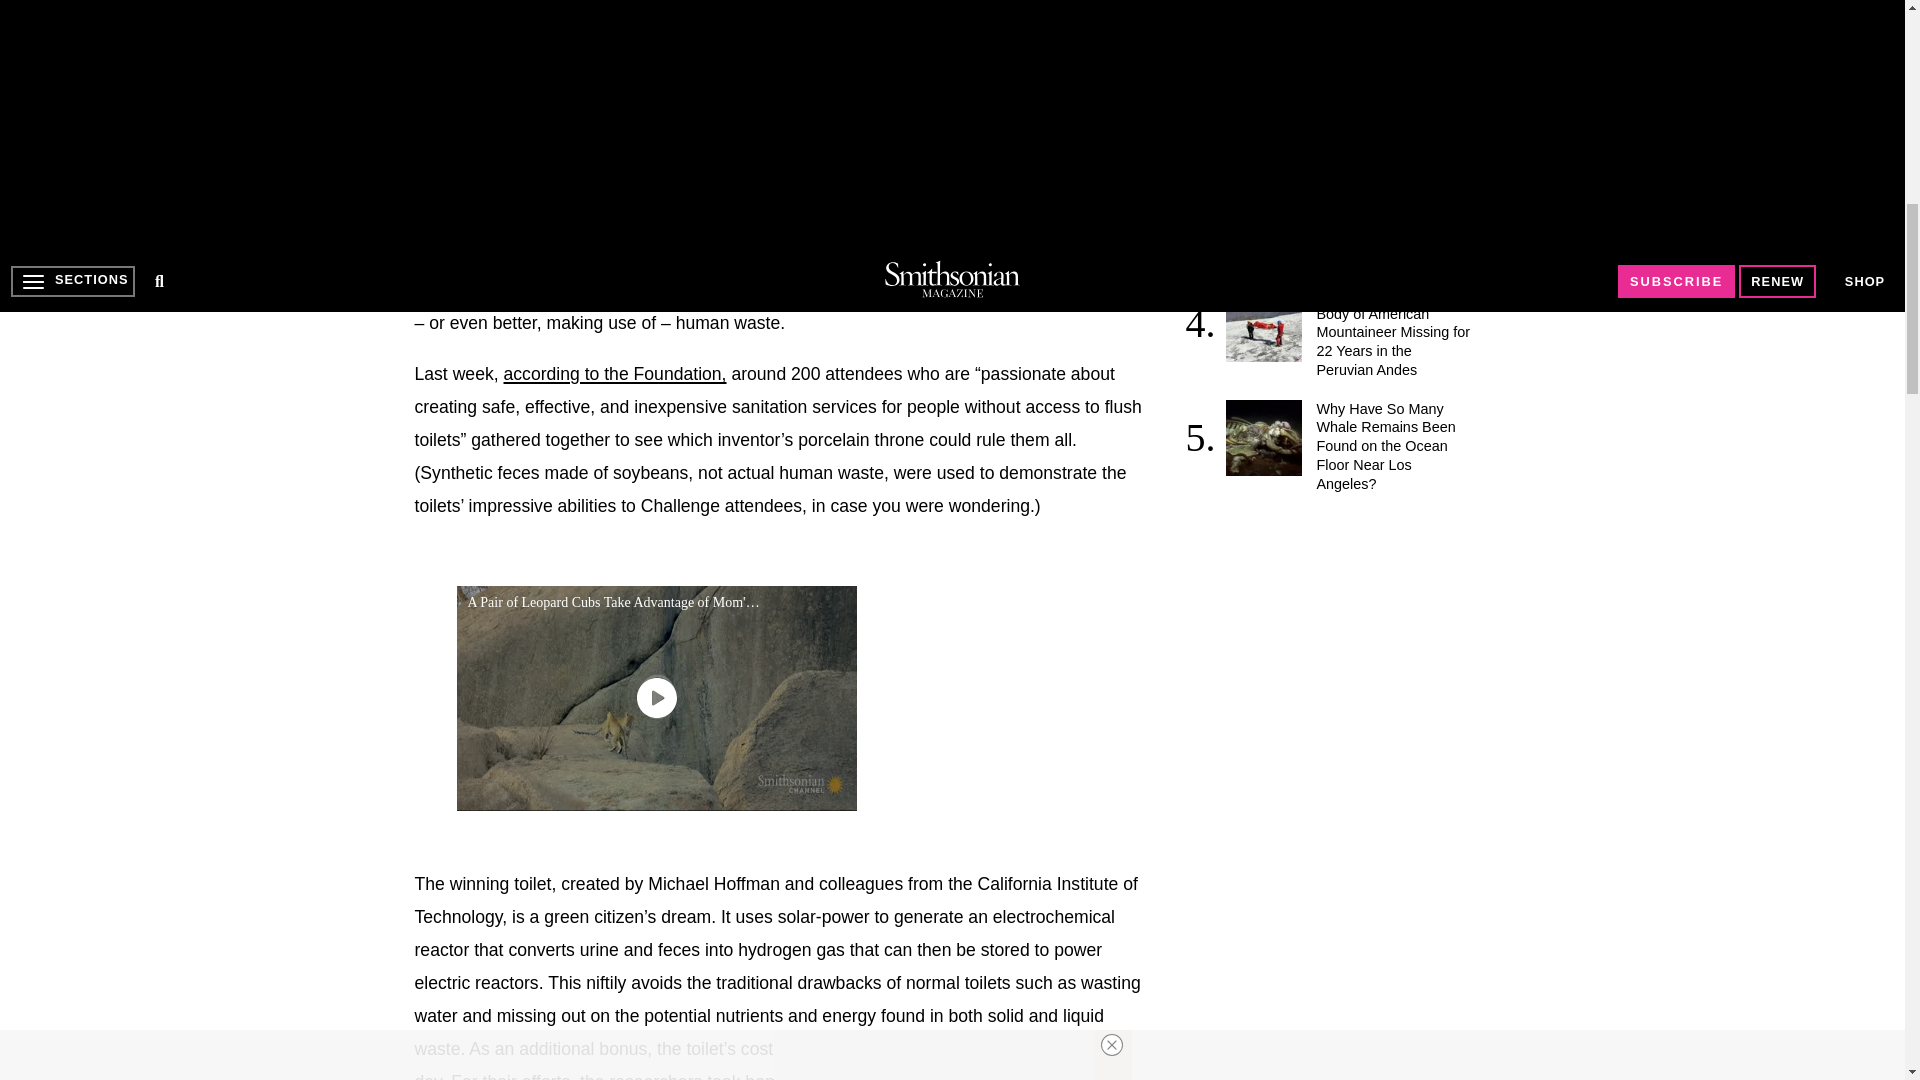 The height and width of the screenshot is (1080, 1920). I want to click on Email, so click(716, 165).